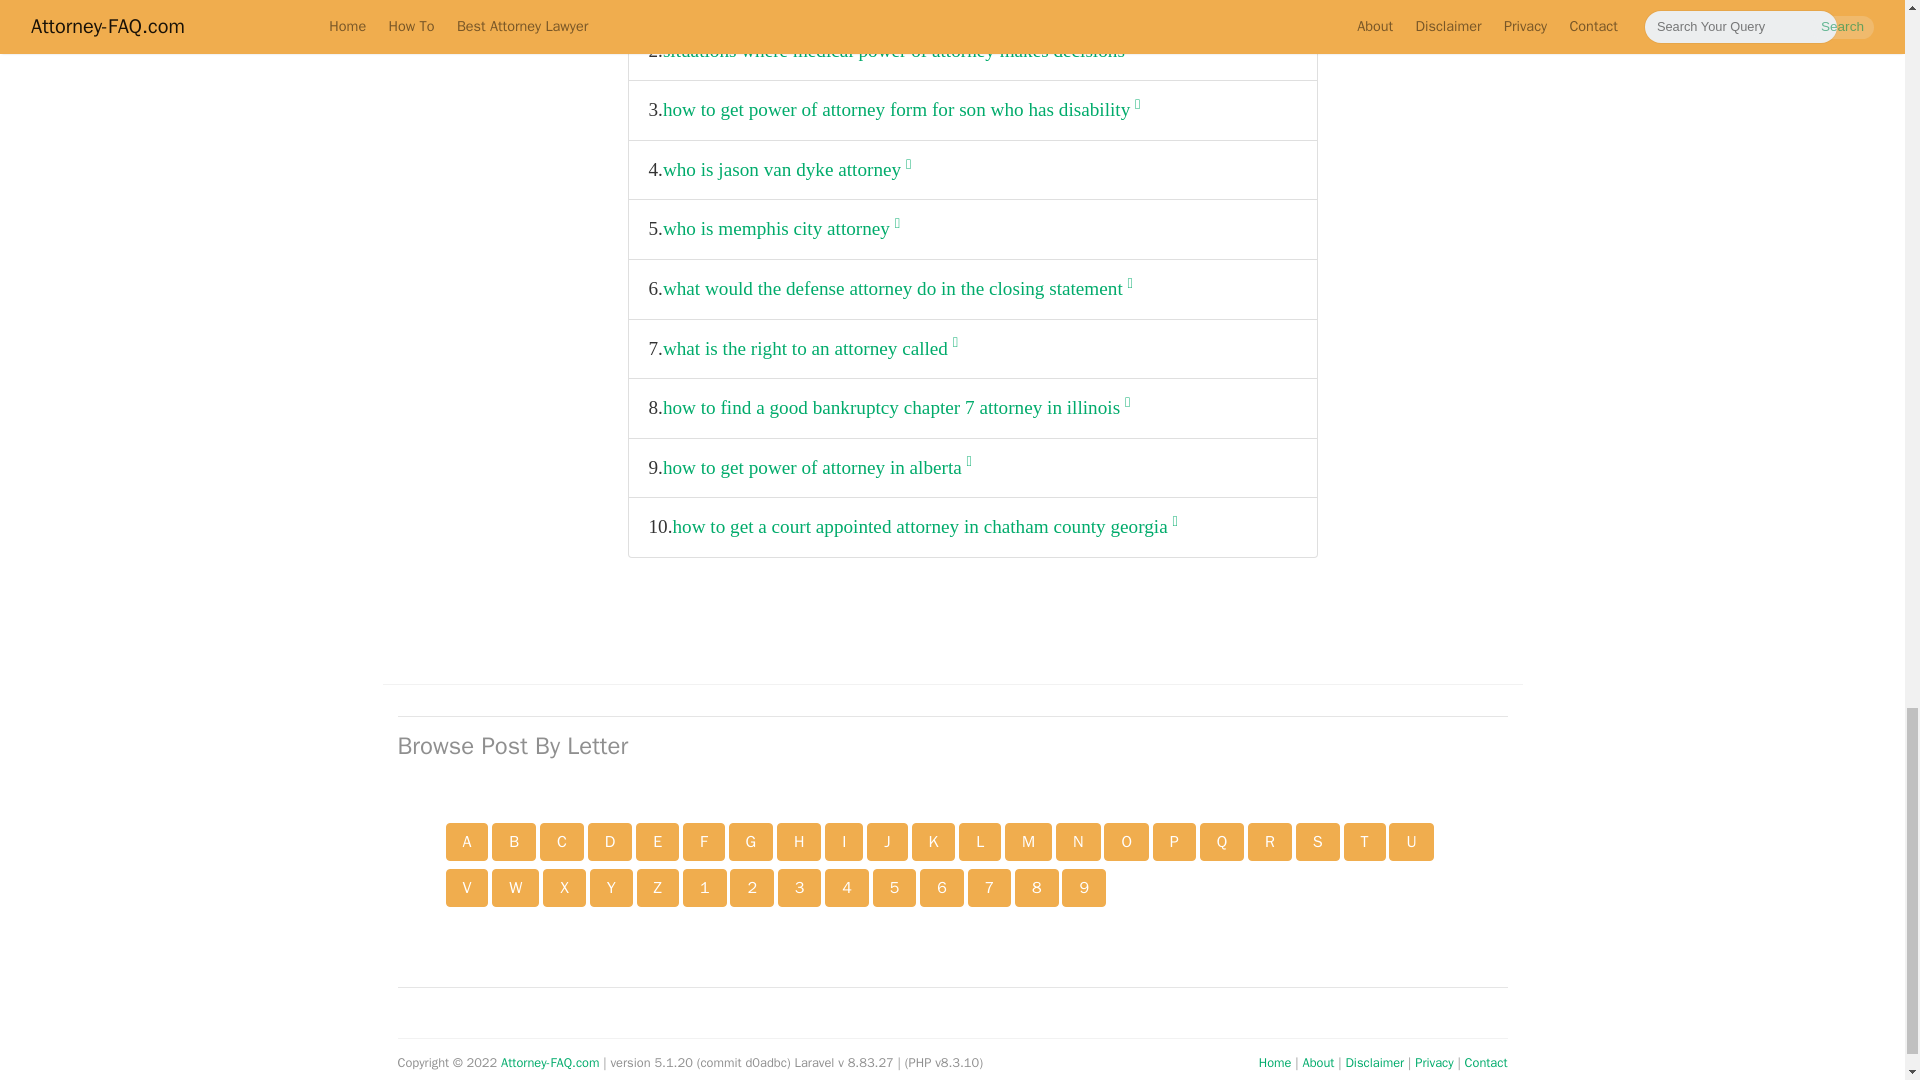  I want to click on who is jason van dyke attorney, so click(786, 170).